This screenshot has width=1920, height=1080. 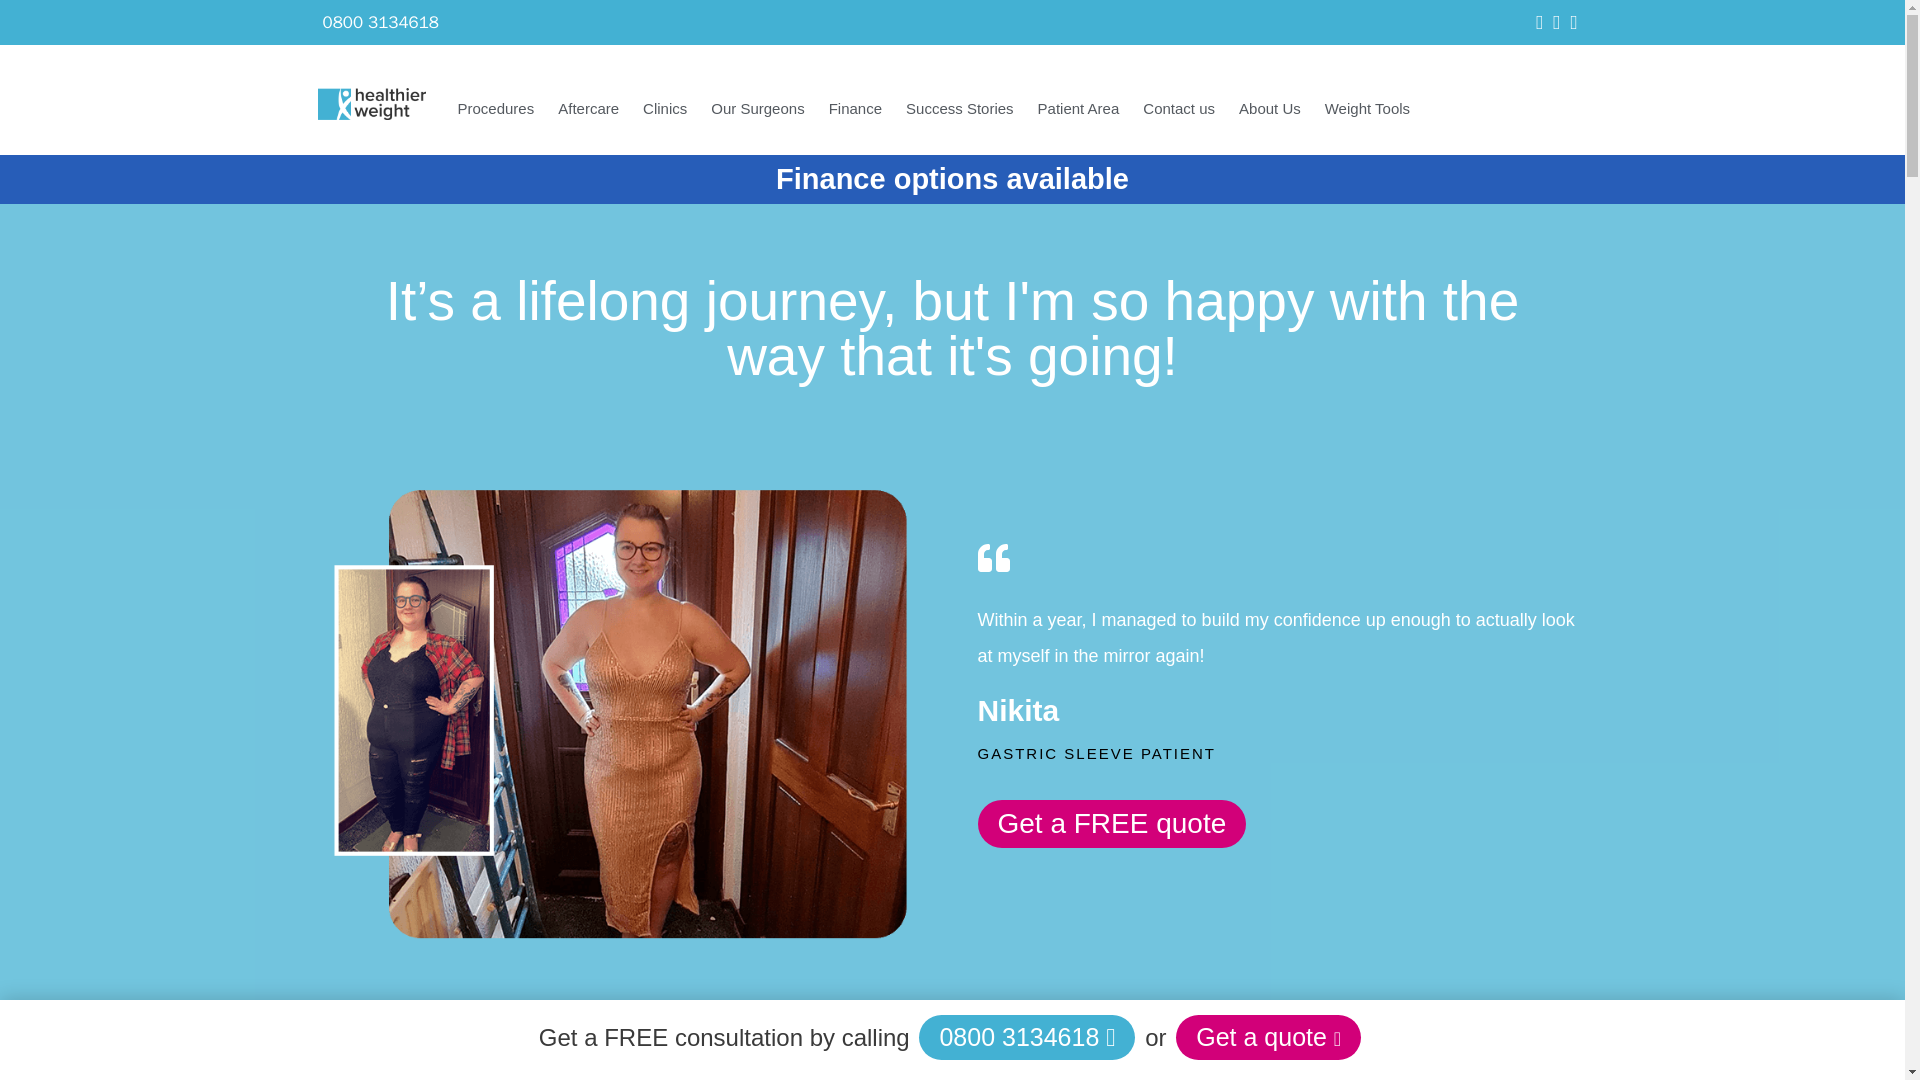 What do you see at coordinates (1178, 109) in the screenshot?
I see `Contact us` at bounding box center [1178, 109].